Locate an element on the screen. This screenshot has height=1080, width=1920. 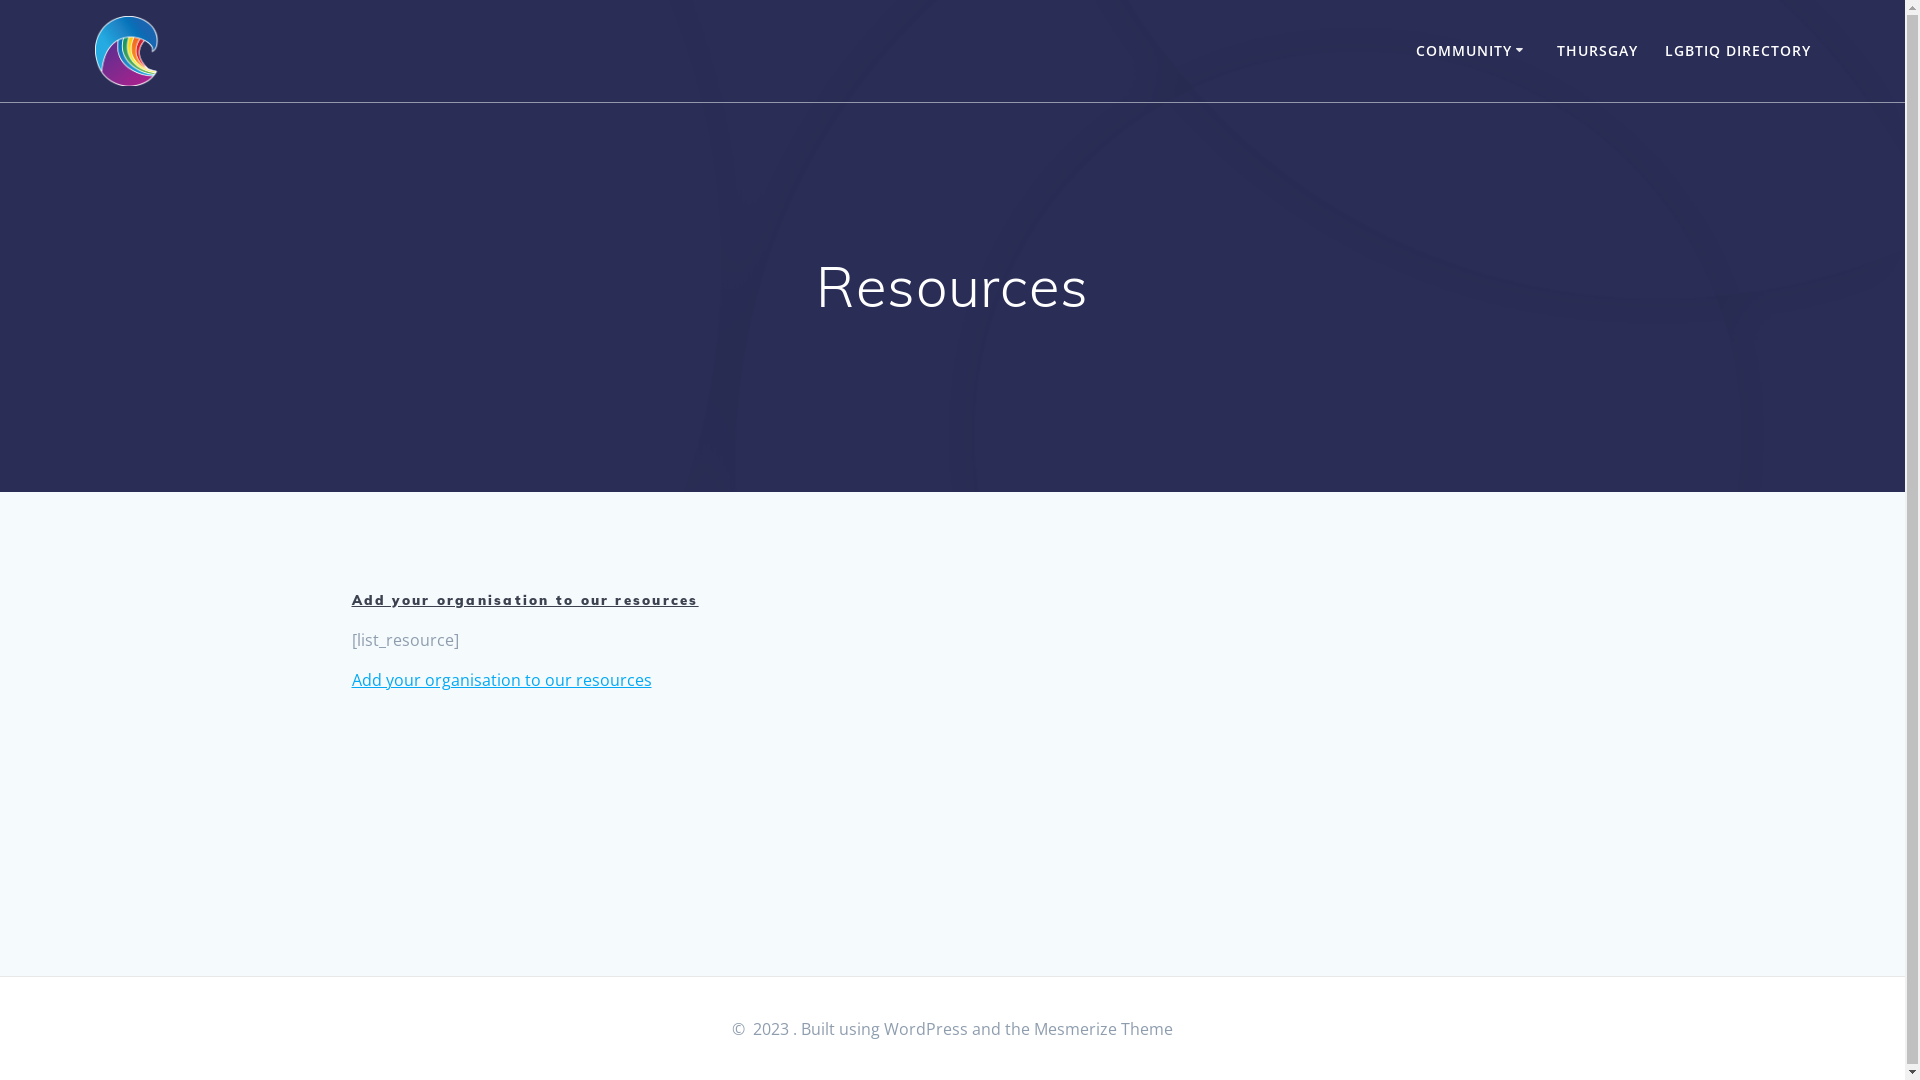
LGBTIQ DIRECTORY is located at coordinates (1738, 51).